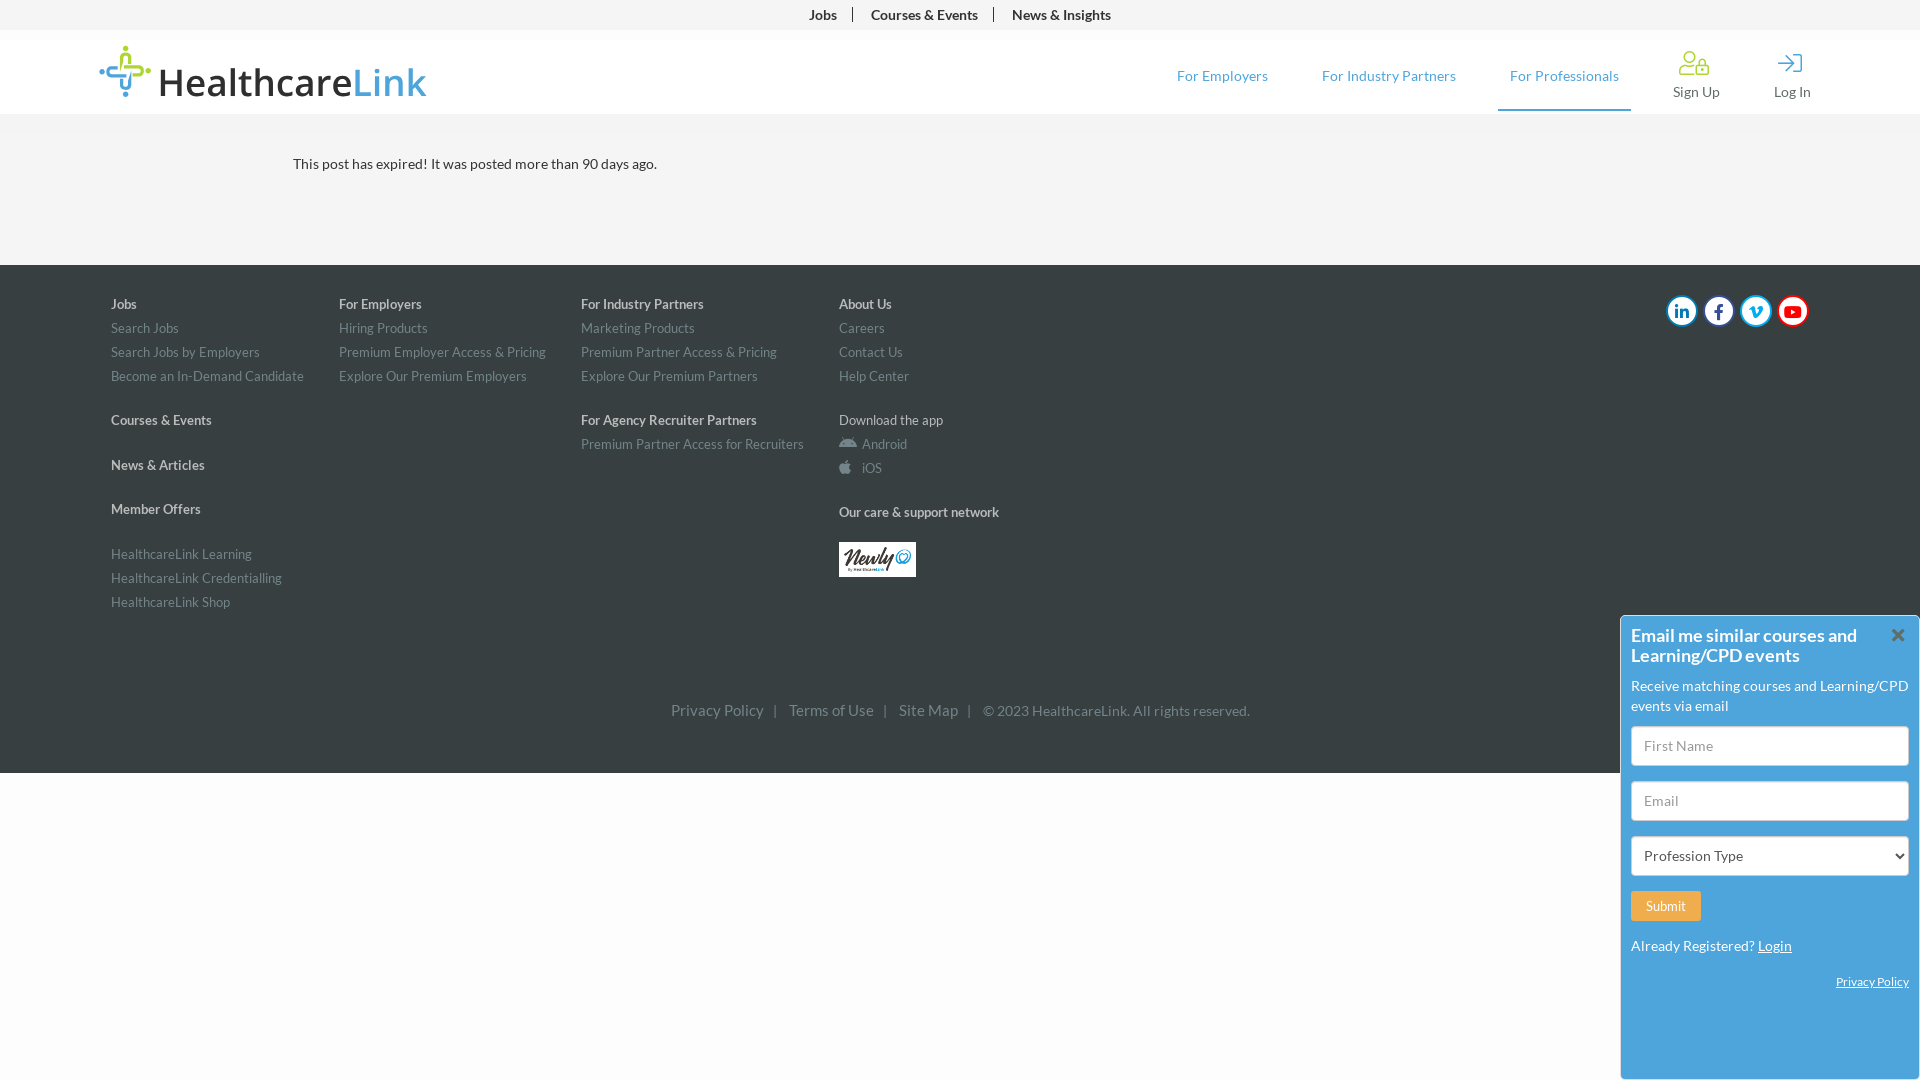 Image resolution: width=1920 pixels, height=1080 pixels. I want to click on Explore Our Premium Employers, so click(433, 376).